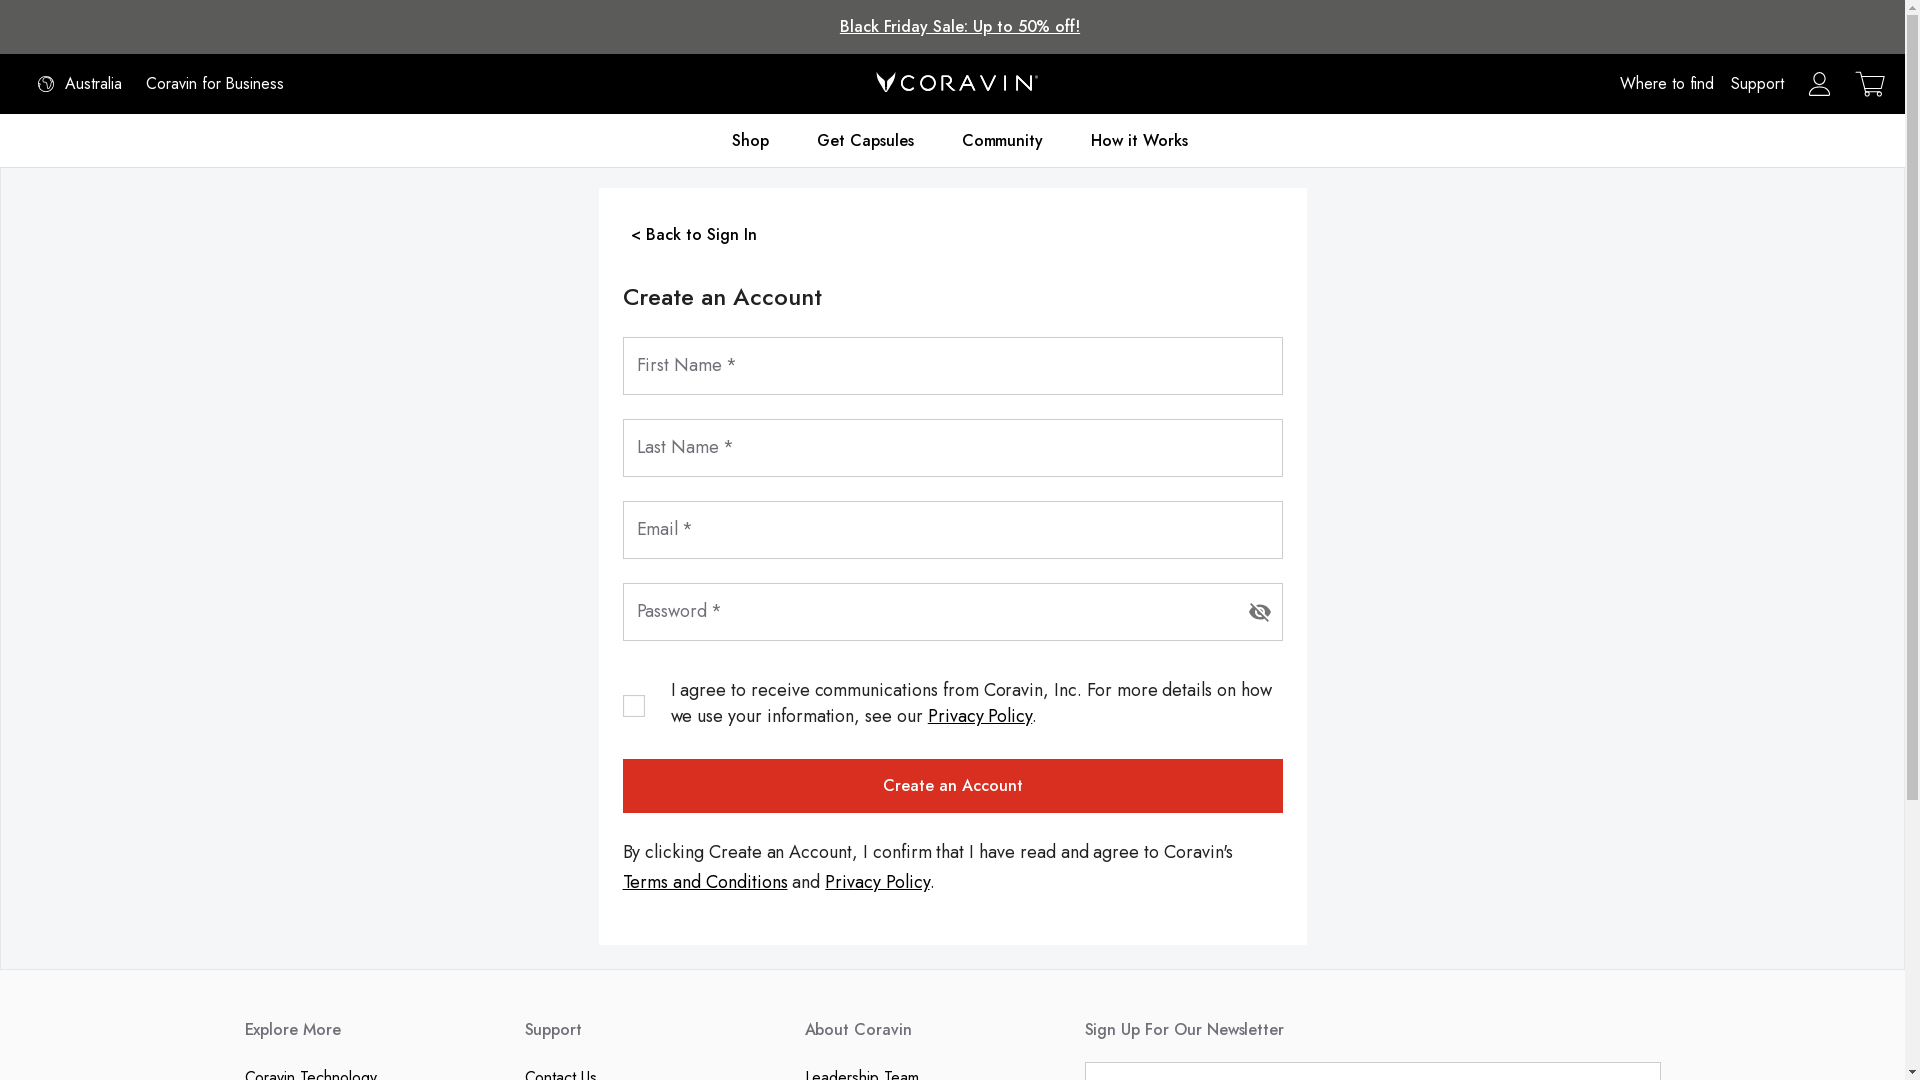 This screenshot has height=1080, width=1920. I want to click on Coravin for Business, so click(215, 84).